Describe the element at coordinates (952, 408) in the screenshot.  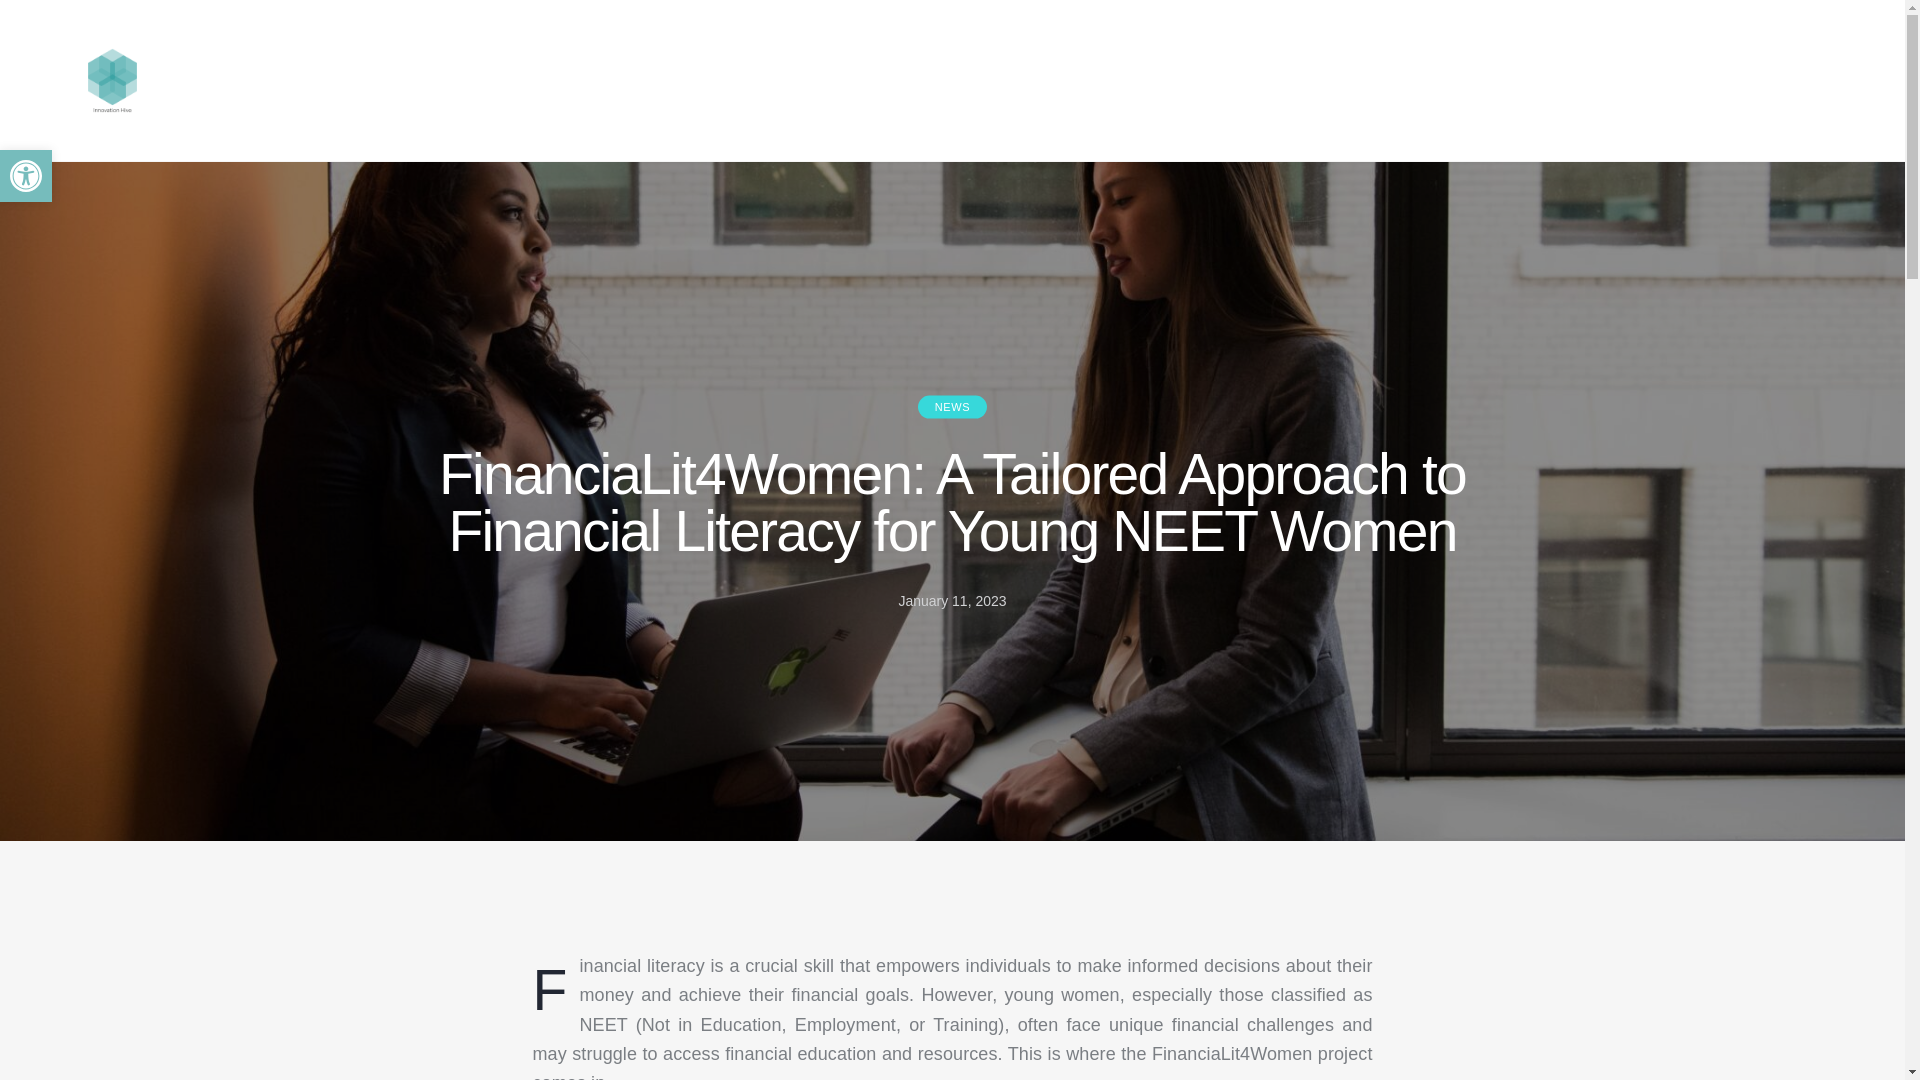
I see `NEWS` at that location.